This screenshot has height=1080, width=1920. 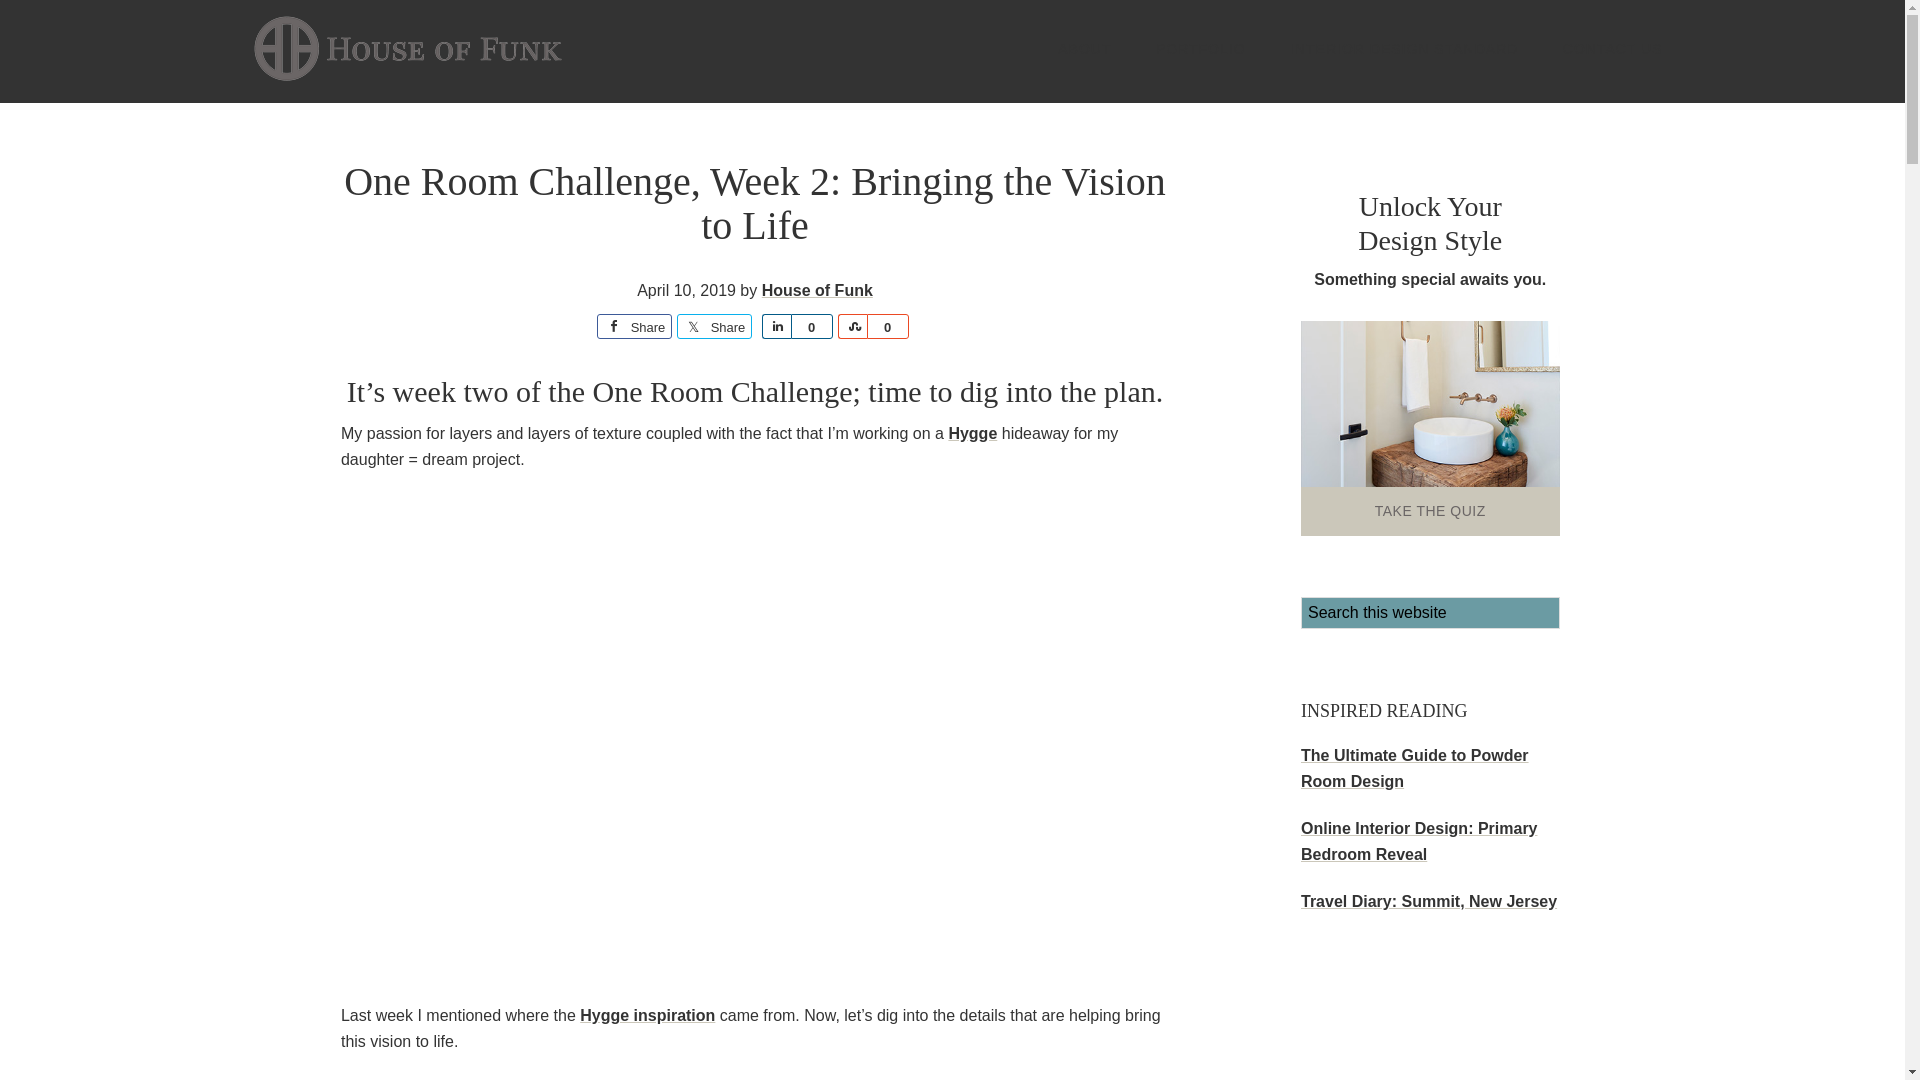 I want to click on House of Funk, so click(x=818, y=290).